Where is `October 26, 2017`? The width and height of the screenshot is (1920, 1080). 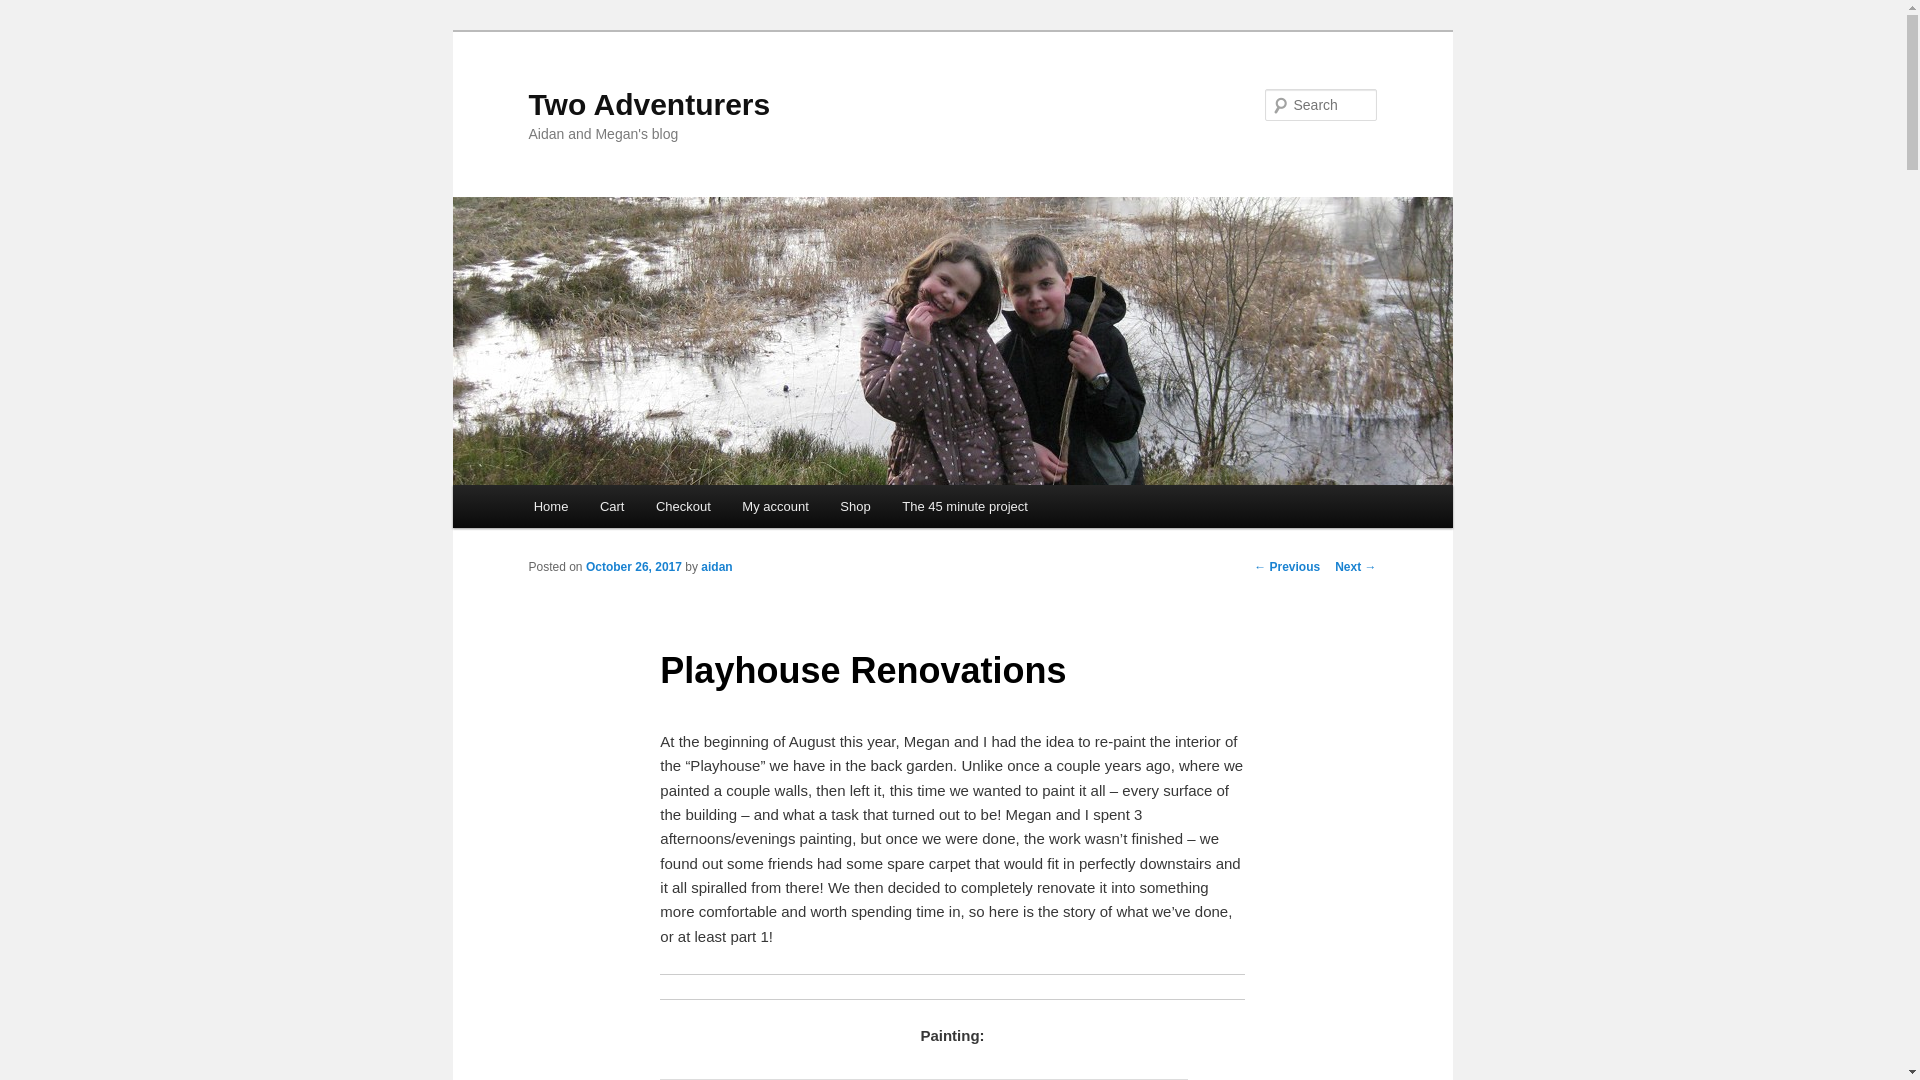 October 26, 2017 is located at coordinates (633, 566).